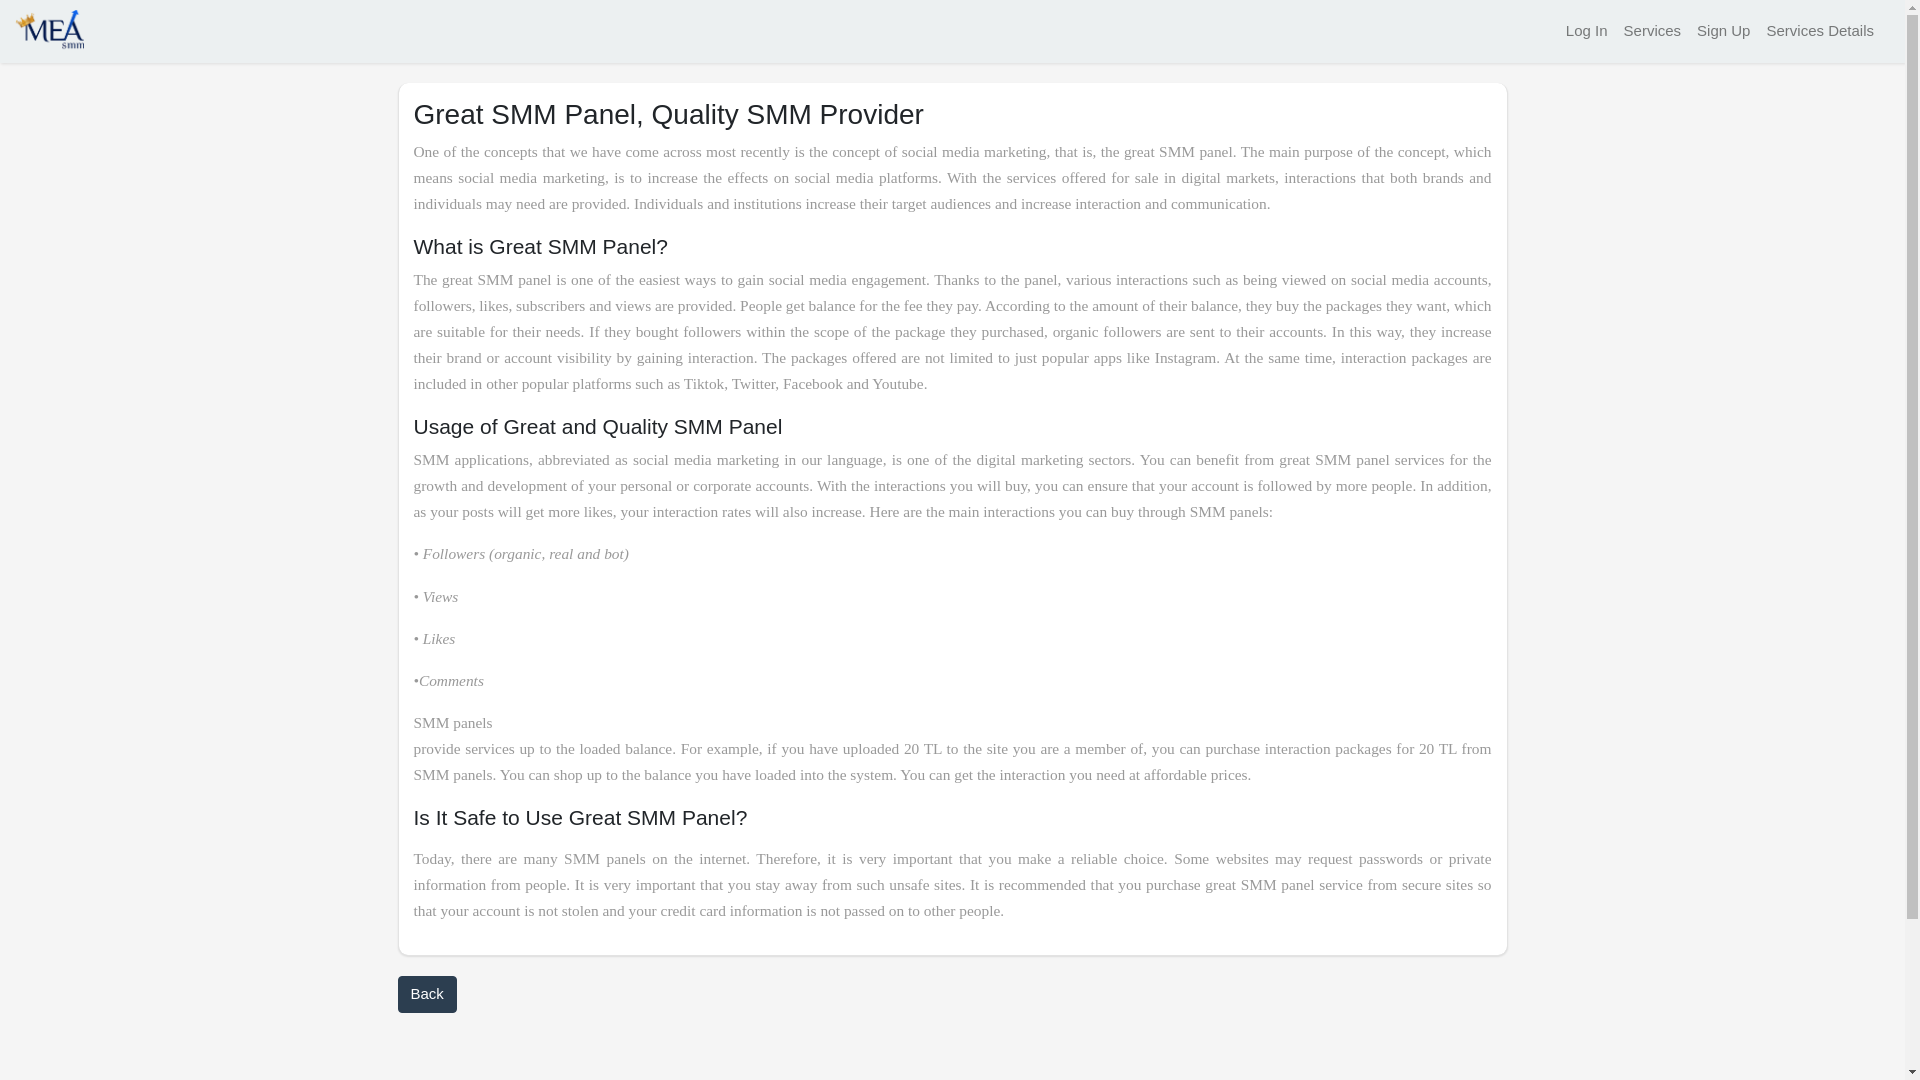 Image resolution: width=1920 pixels, height=1080 pixels. What do you see at coordinates (1724, 30) in the screenshot?
I see `Sign Up` at bounding box center [1724, 30].